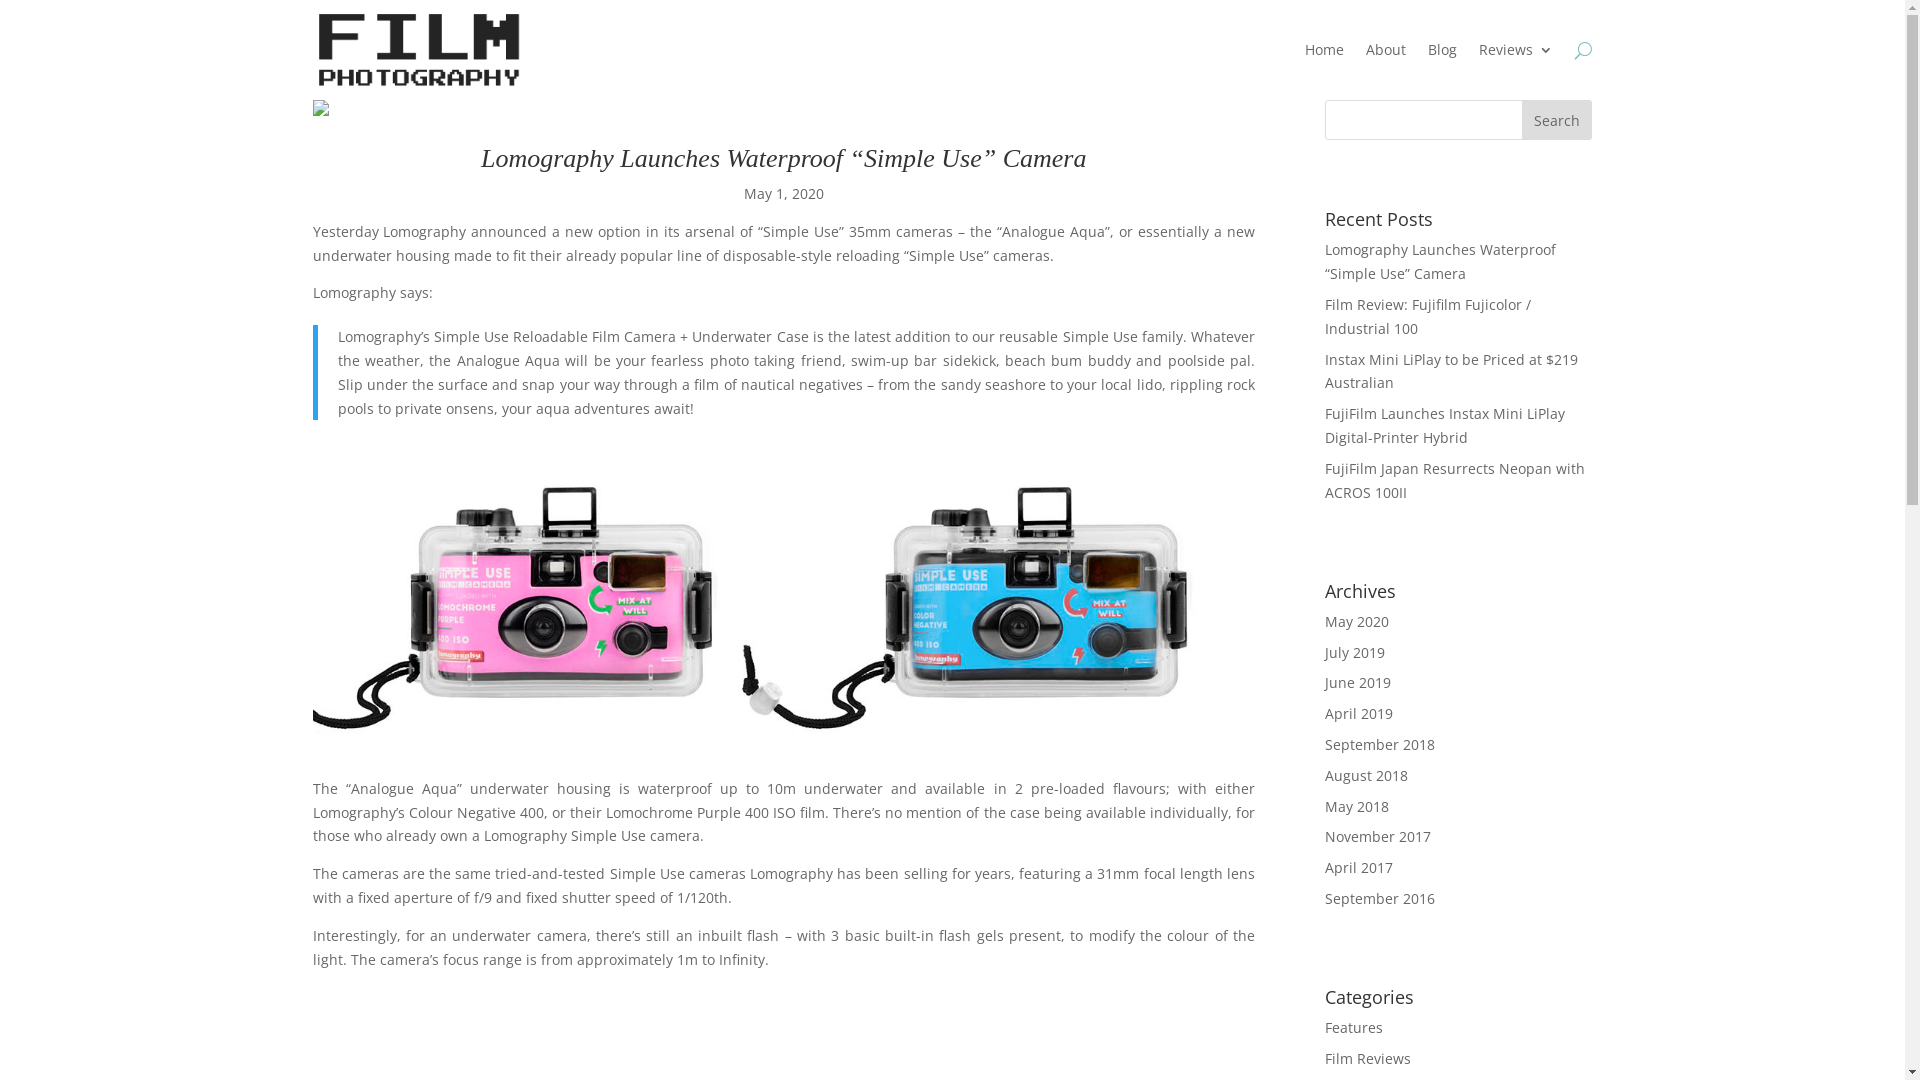 The height and width of the screenshot is (1080, 1920). What do you see at coordinates (1445, 425) in the screenshot?
I see `FujiFilm Launches Instax Mini LiPlay Digital-Printer Hybrid` at bounding box center [1445, 425].